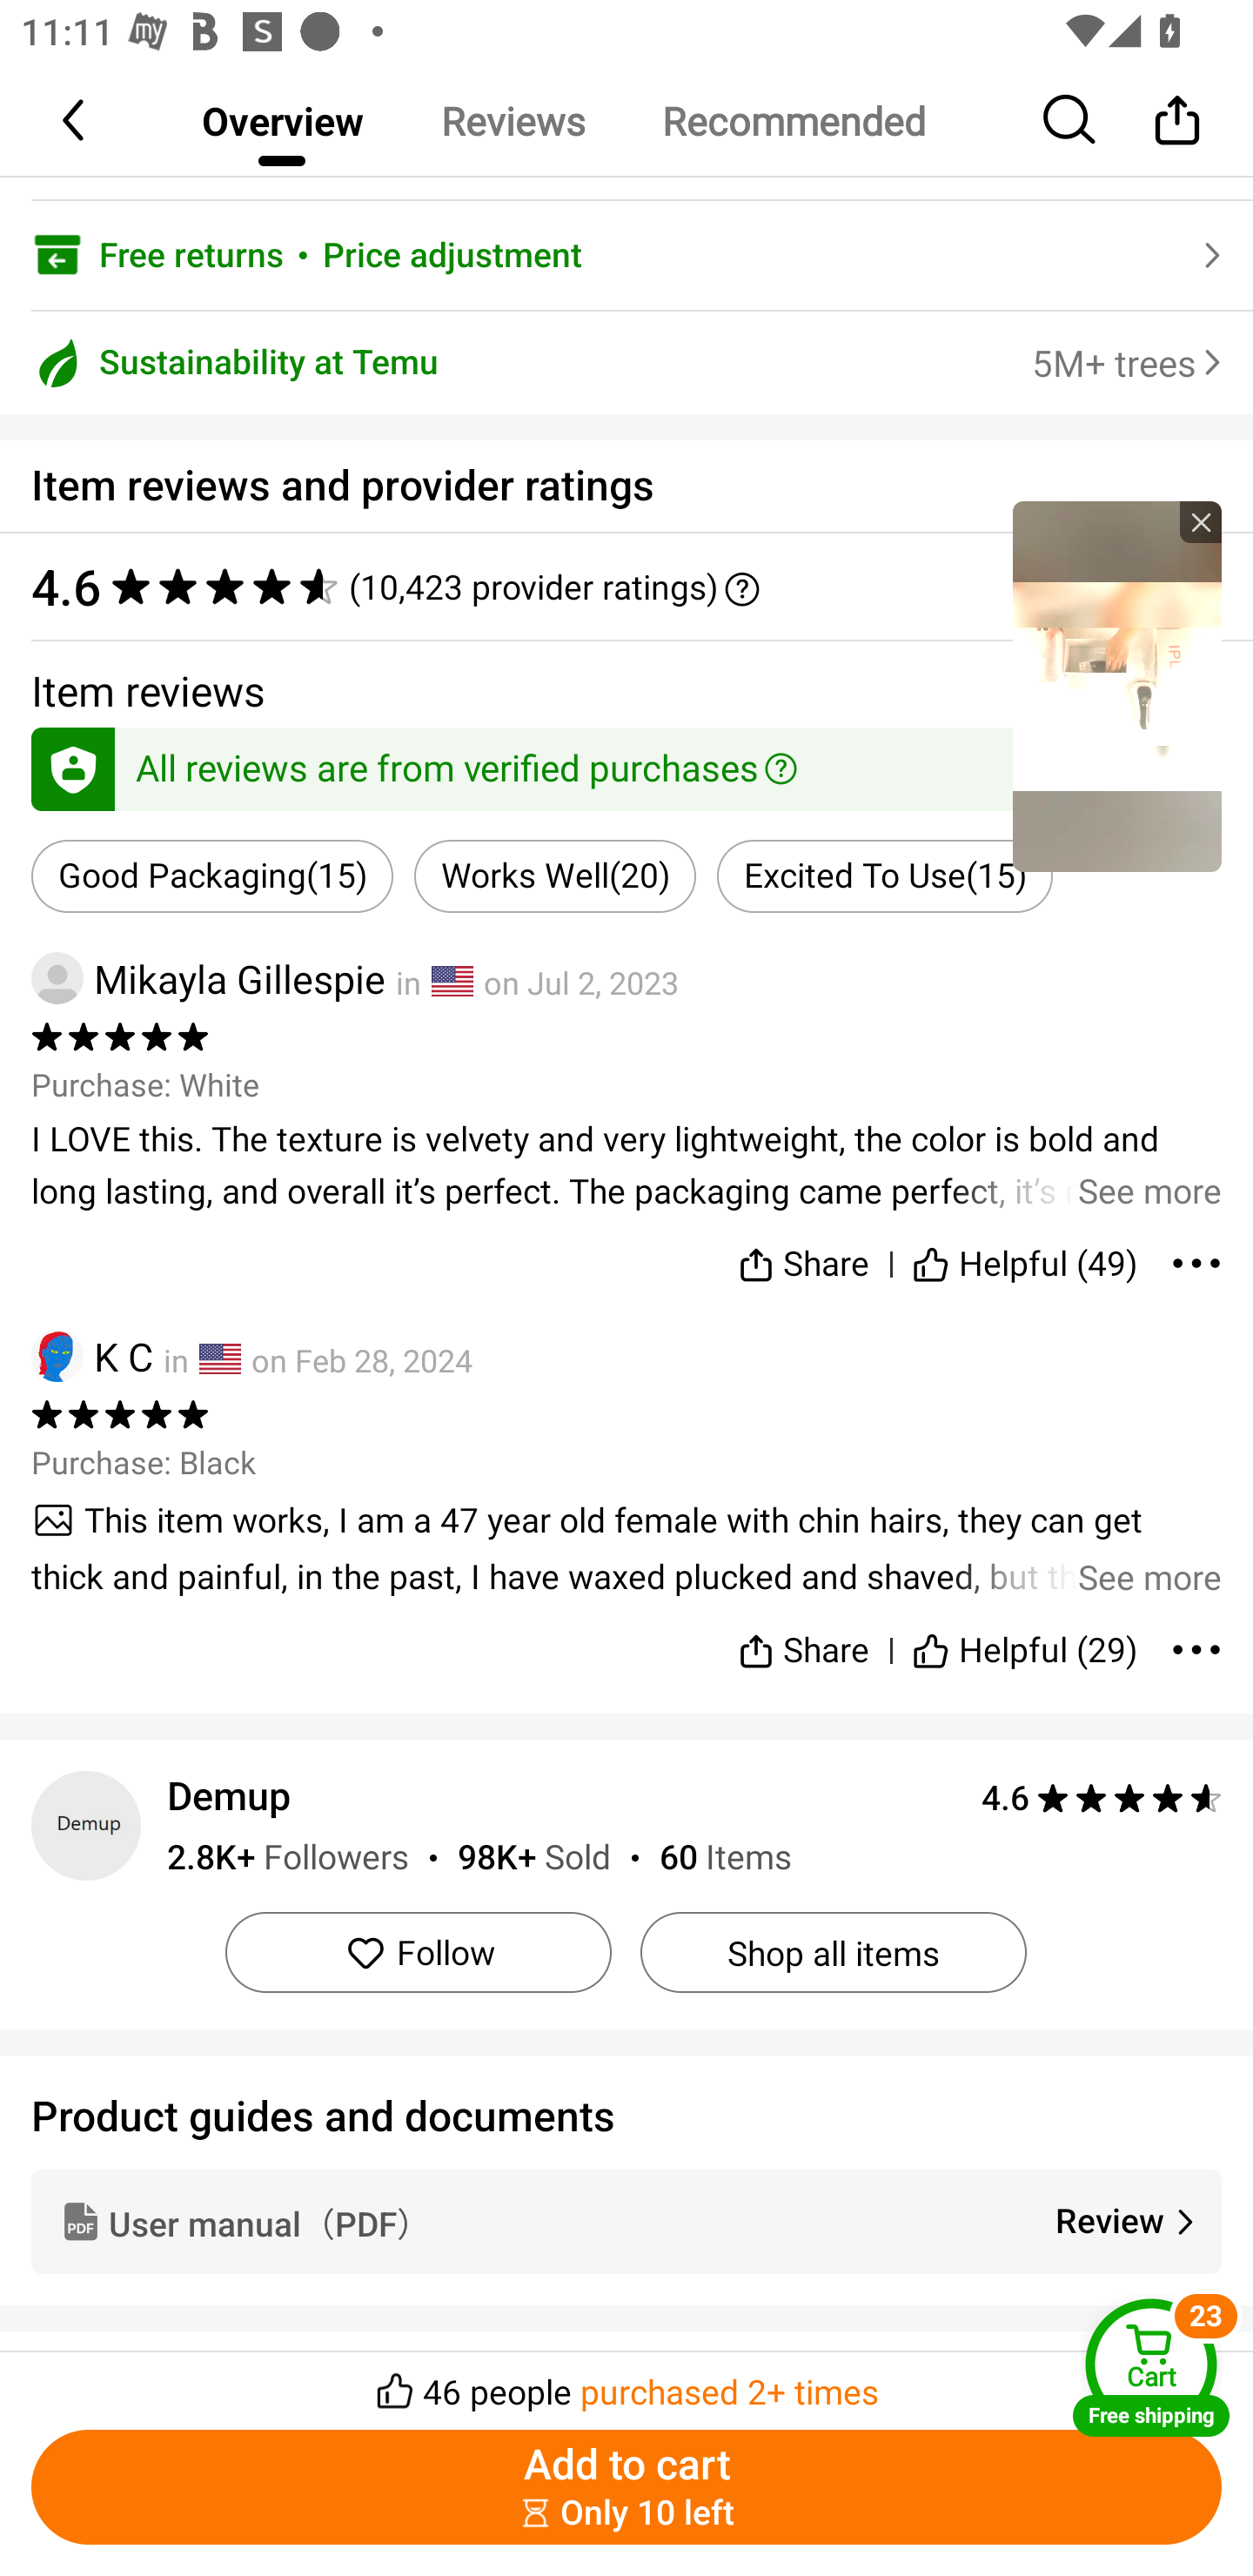  I want to click on Share, so click(1176, 119).